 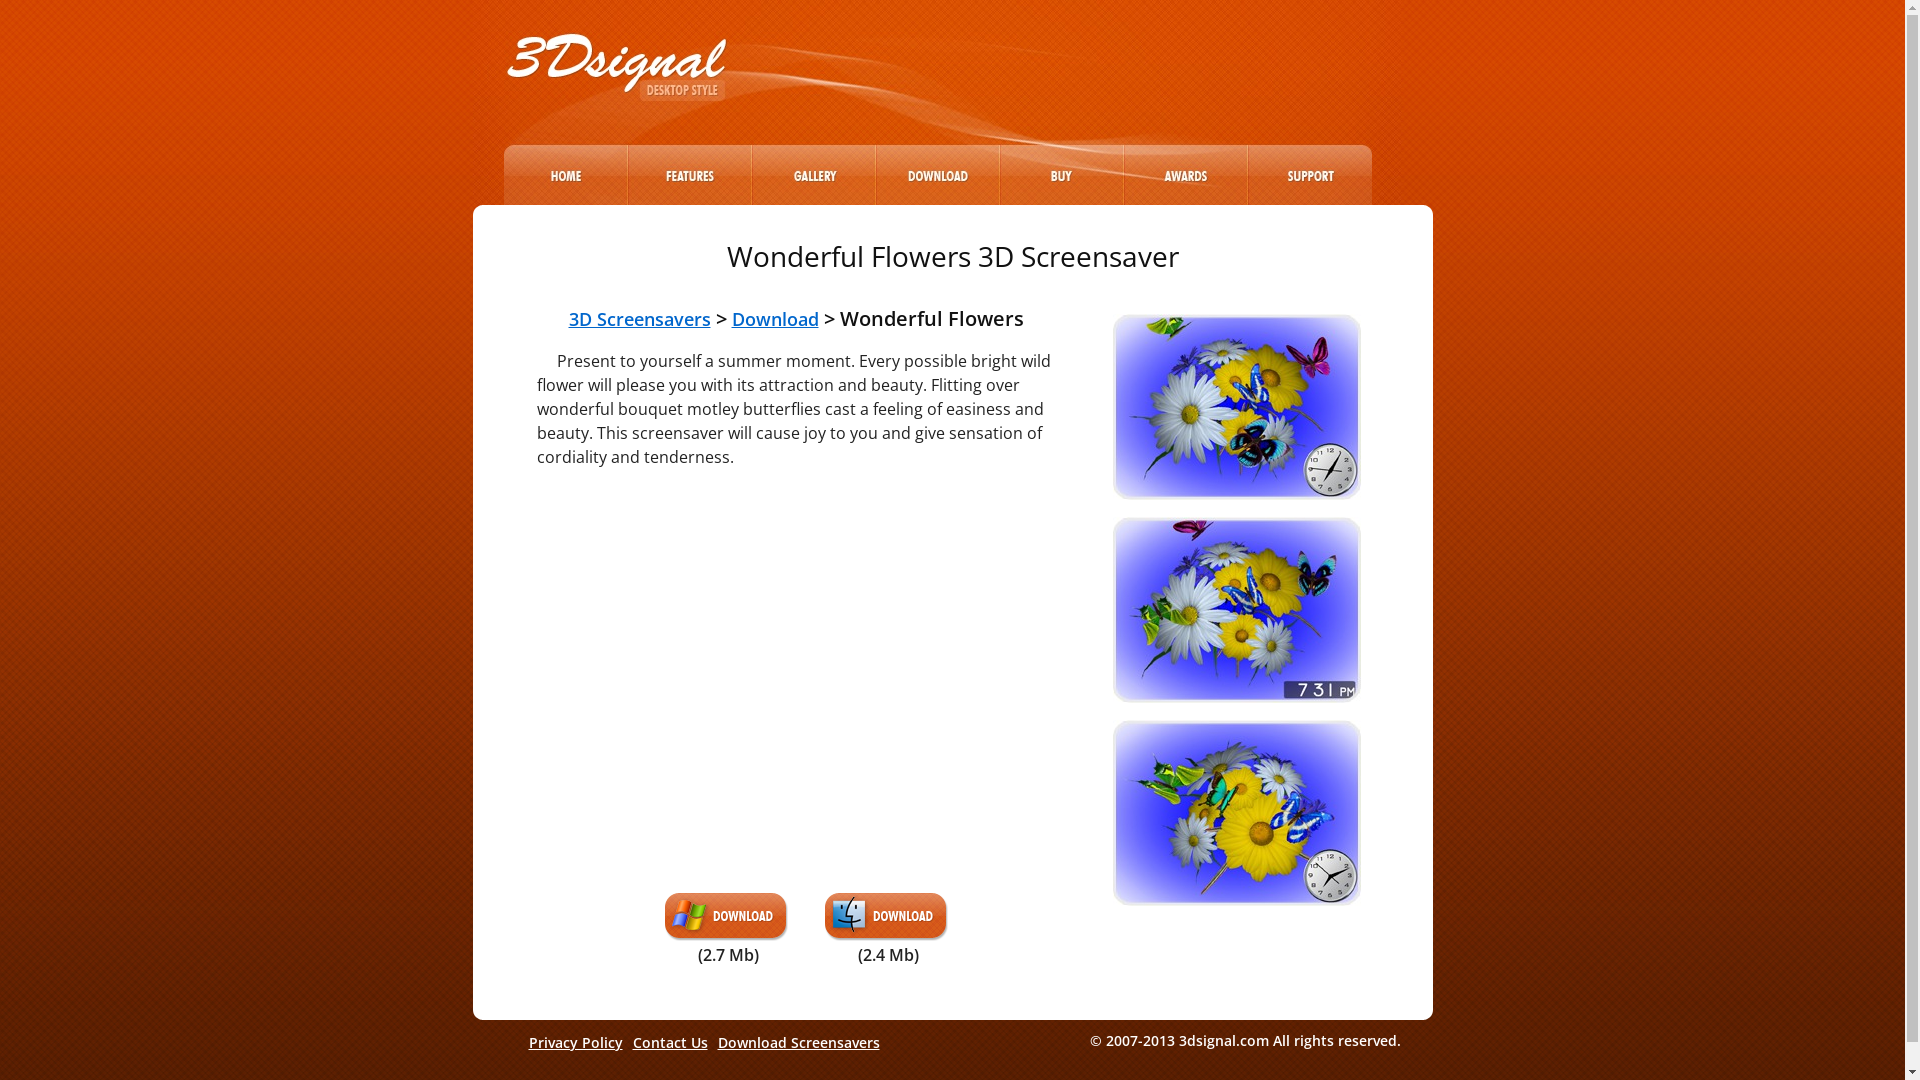 I want to click on Download, so click(x=776, y=319).